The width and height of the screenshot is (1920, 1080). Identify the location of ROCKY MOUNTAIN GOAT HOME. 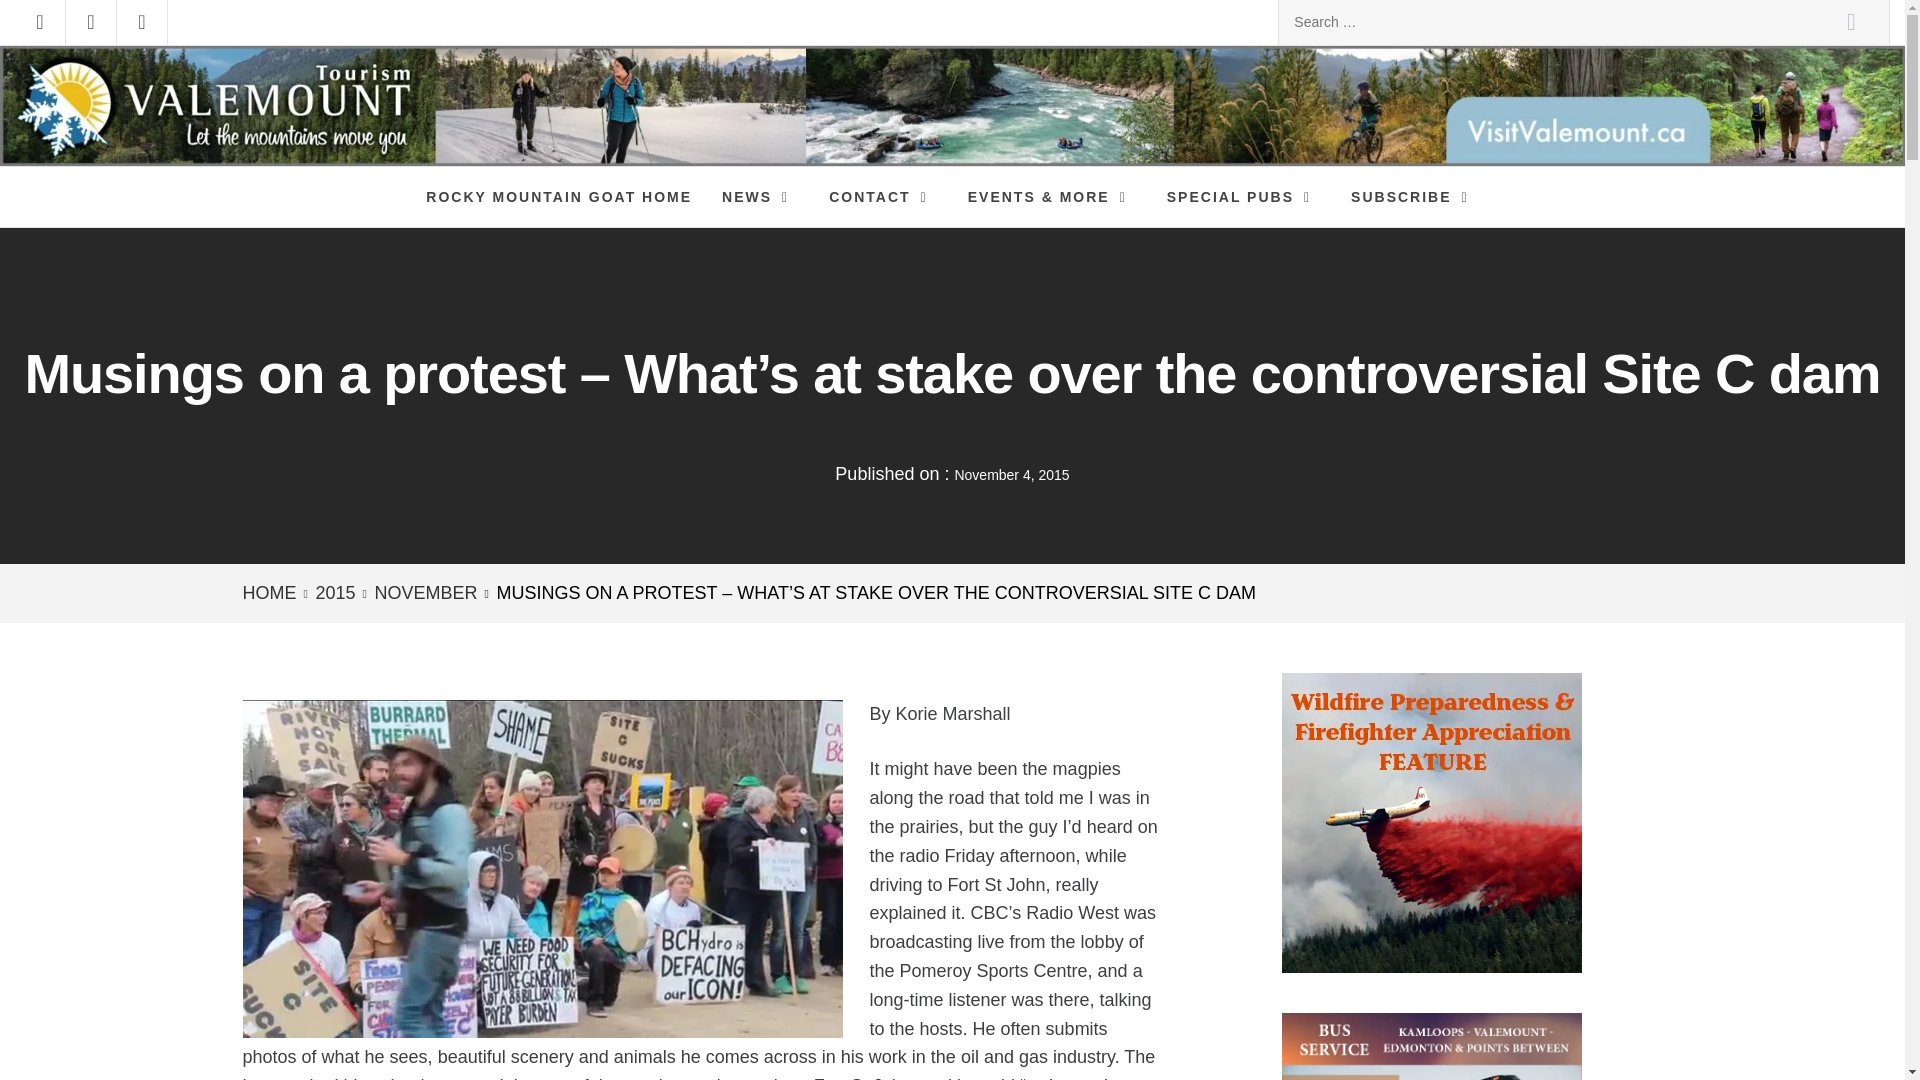
(558, 196).